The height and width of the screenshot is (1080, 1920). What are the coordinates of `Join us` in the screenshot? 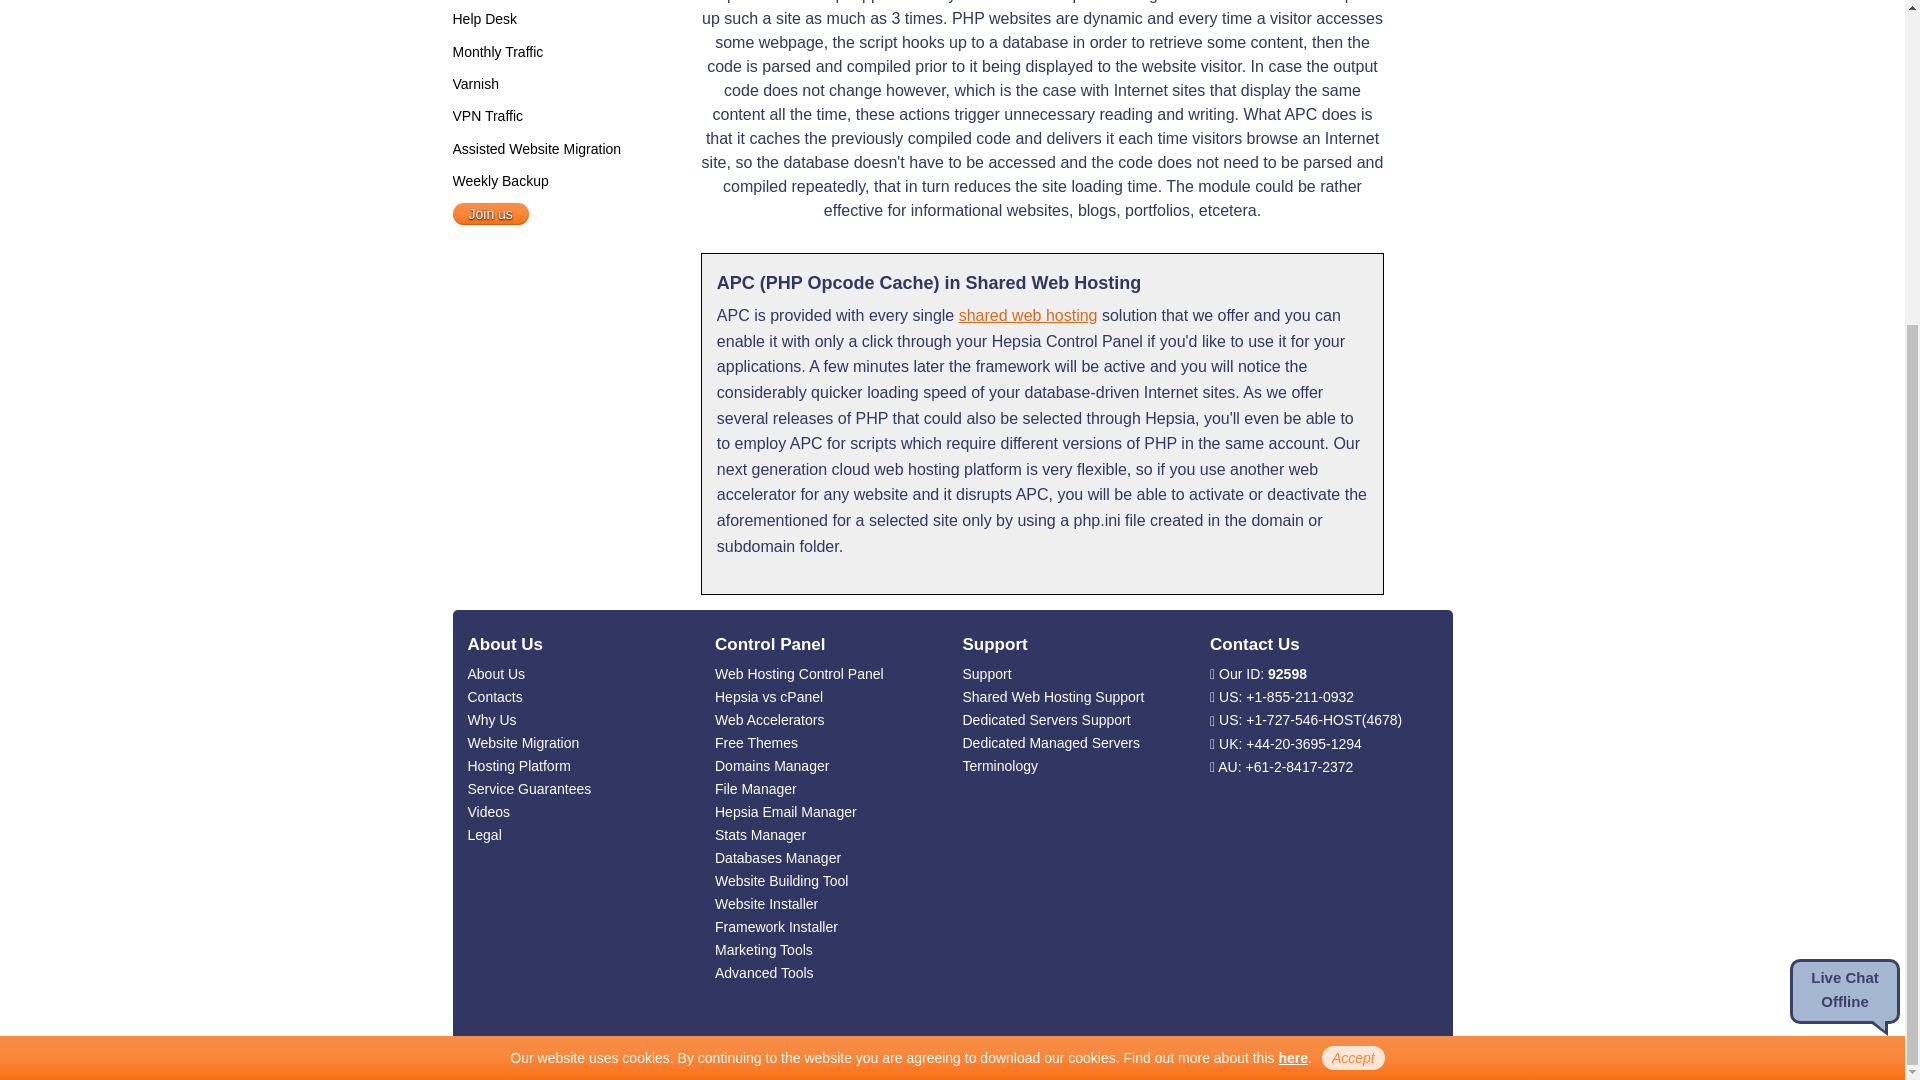 It's located at (490, 214).